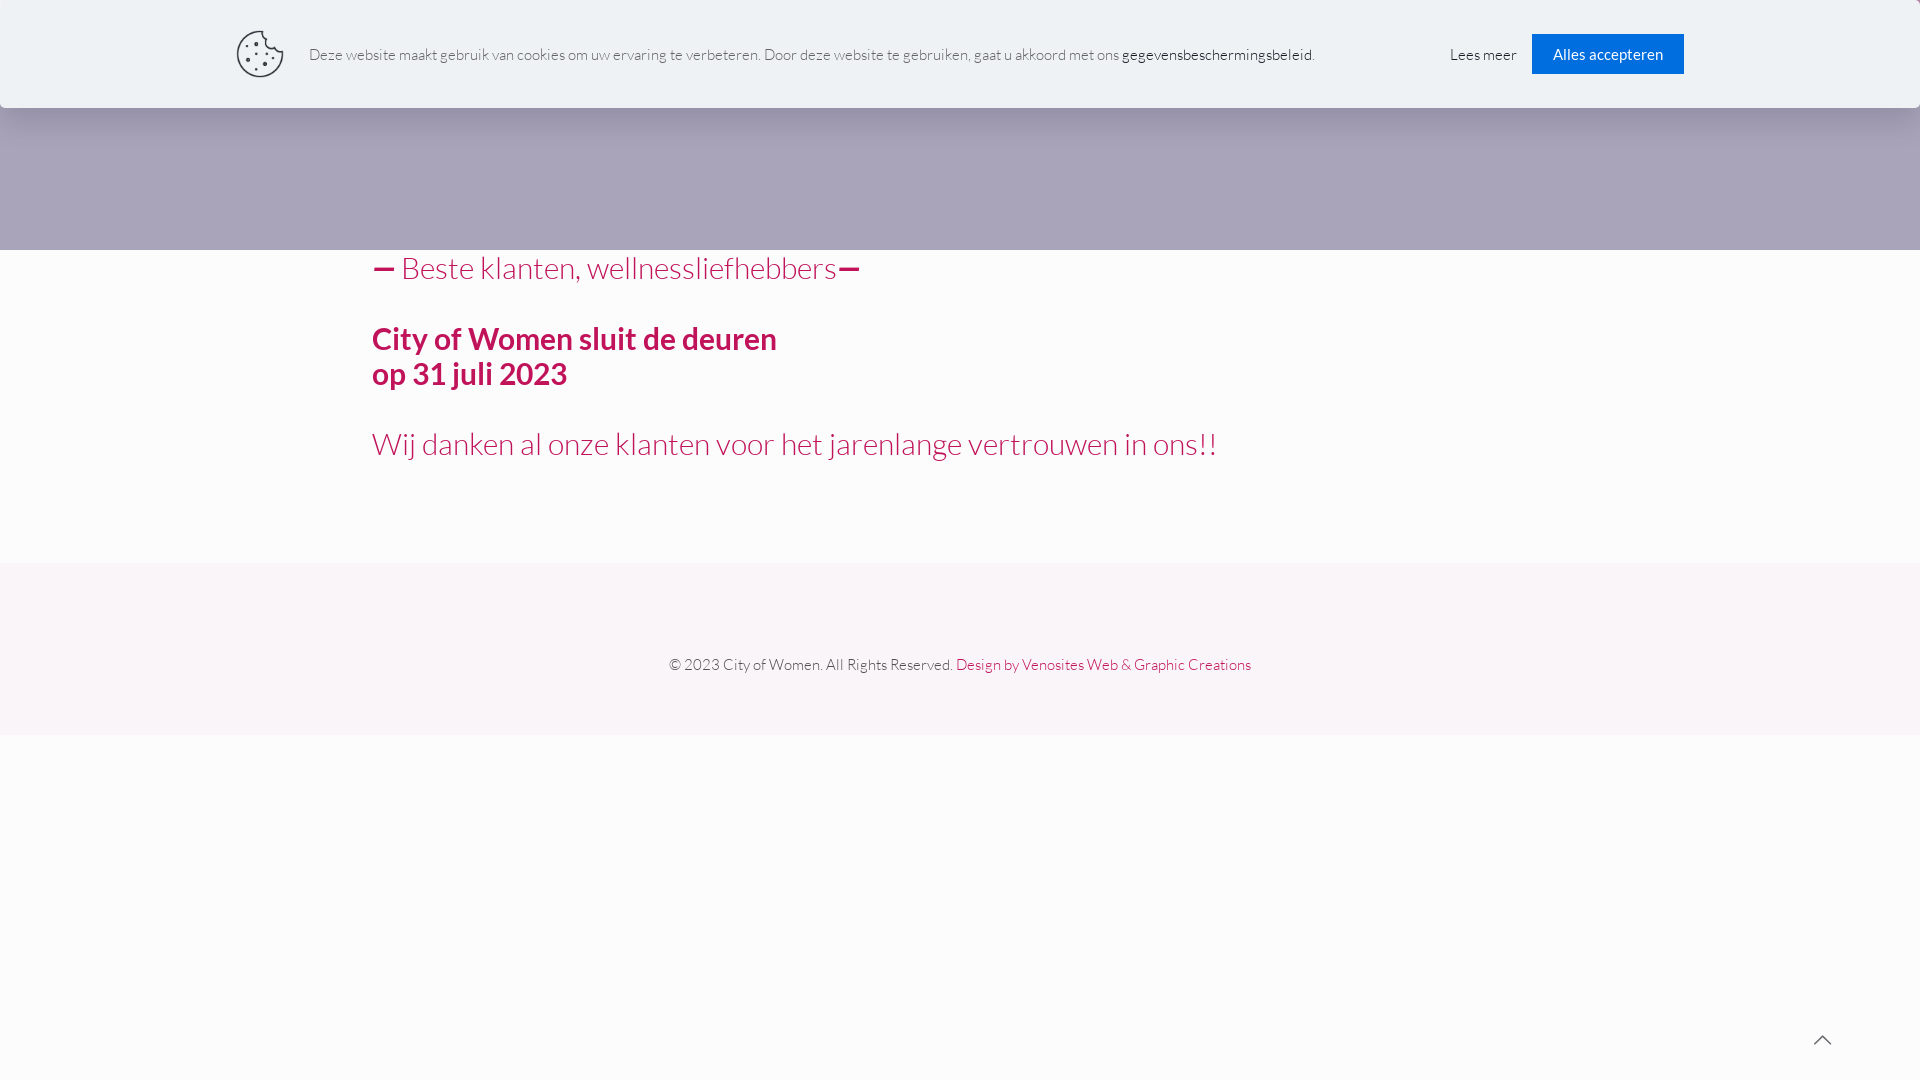 This screenshot has width=1920, height=1080. I want to click on Lees meer, so click(1484, 54).